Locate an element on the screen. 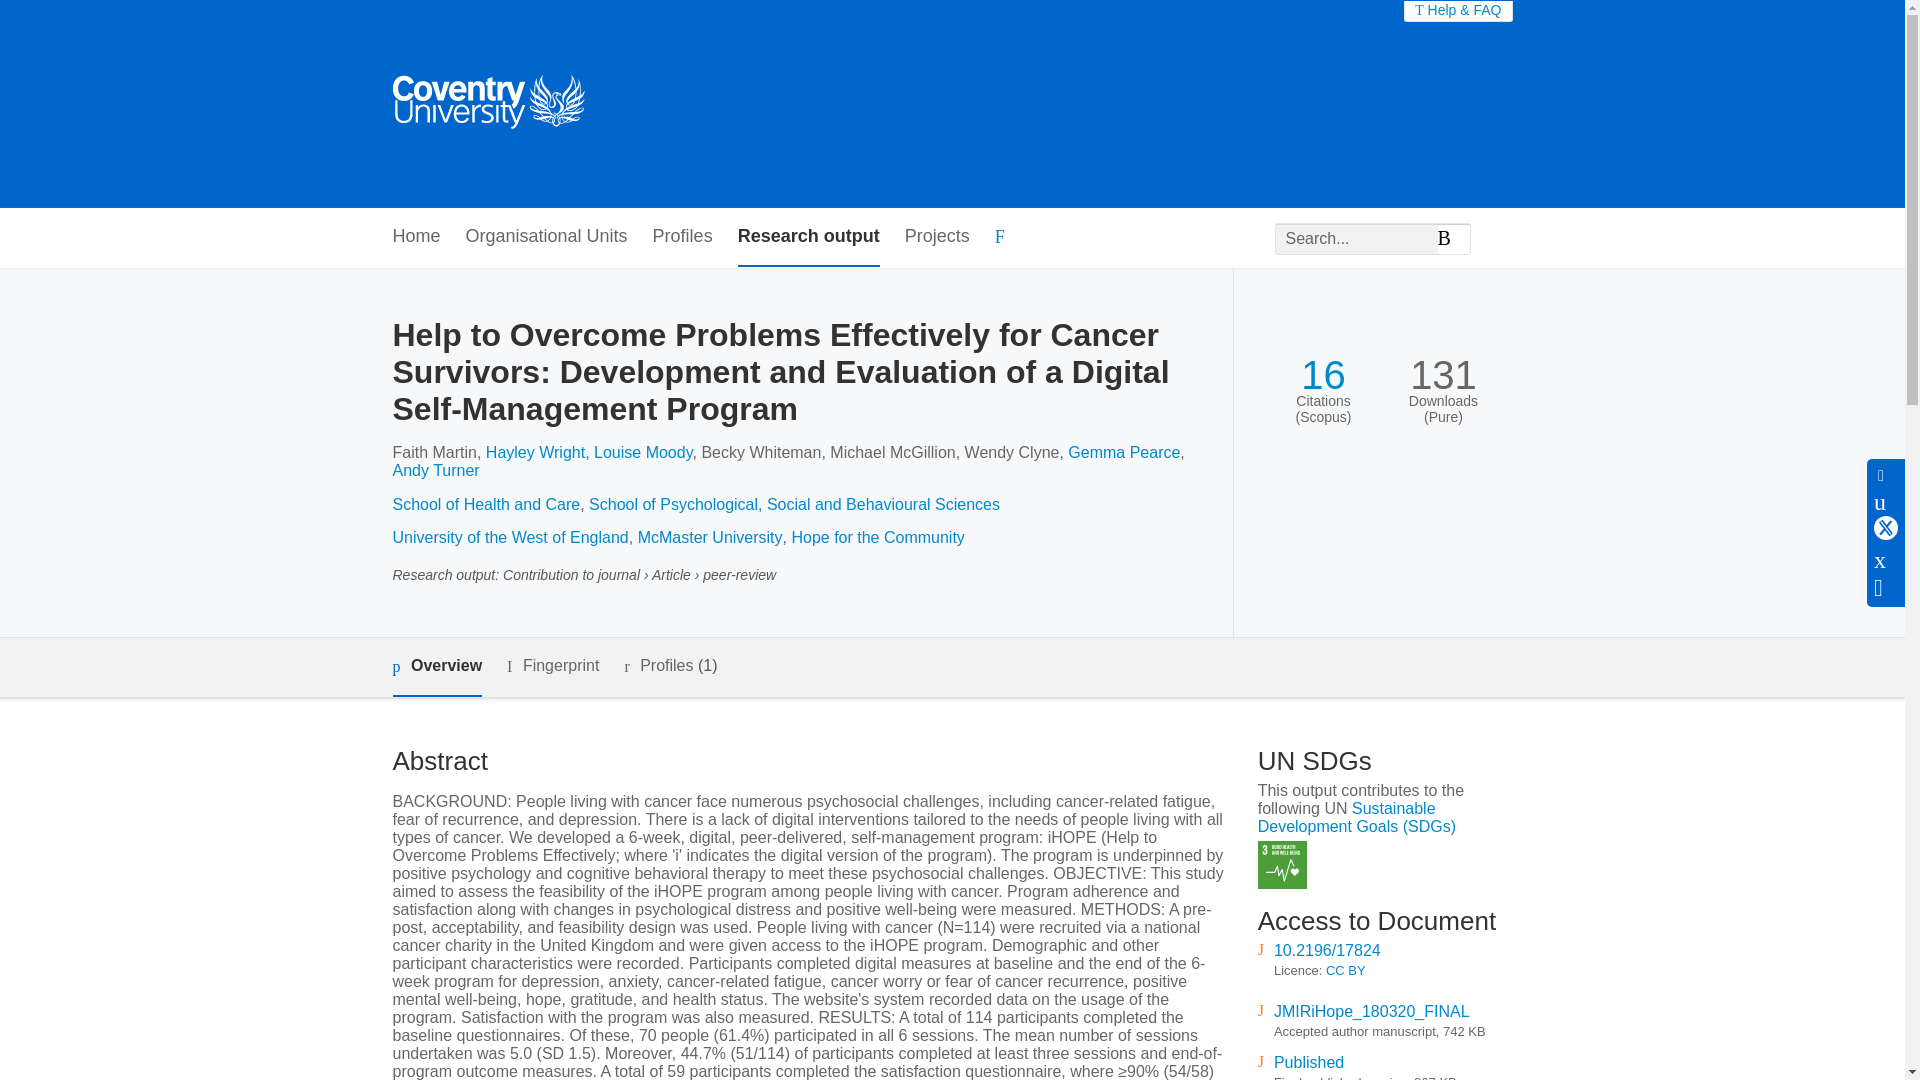  Organisational Units is located at coordinates (546, 237).